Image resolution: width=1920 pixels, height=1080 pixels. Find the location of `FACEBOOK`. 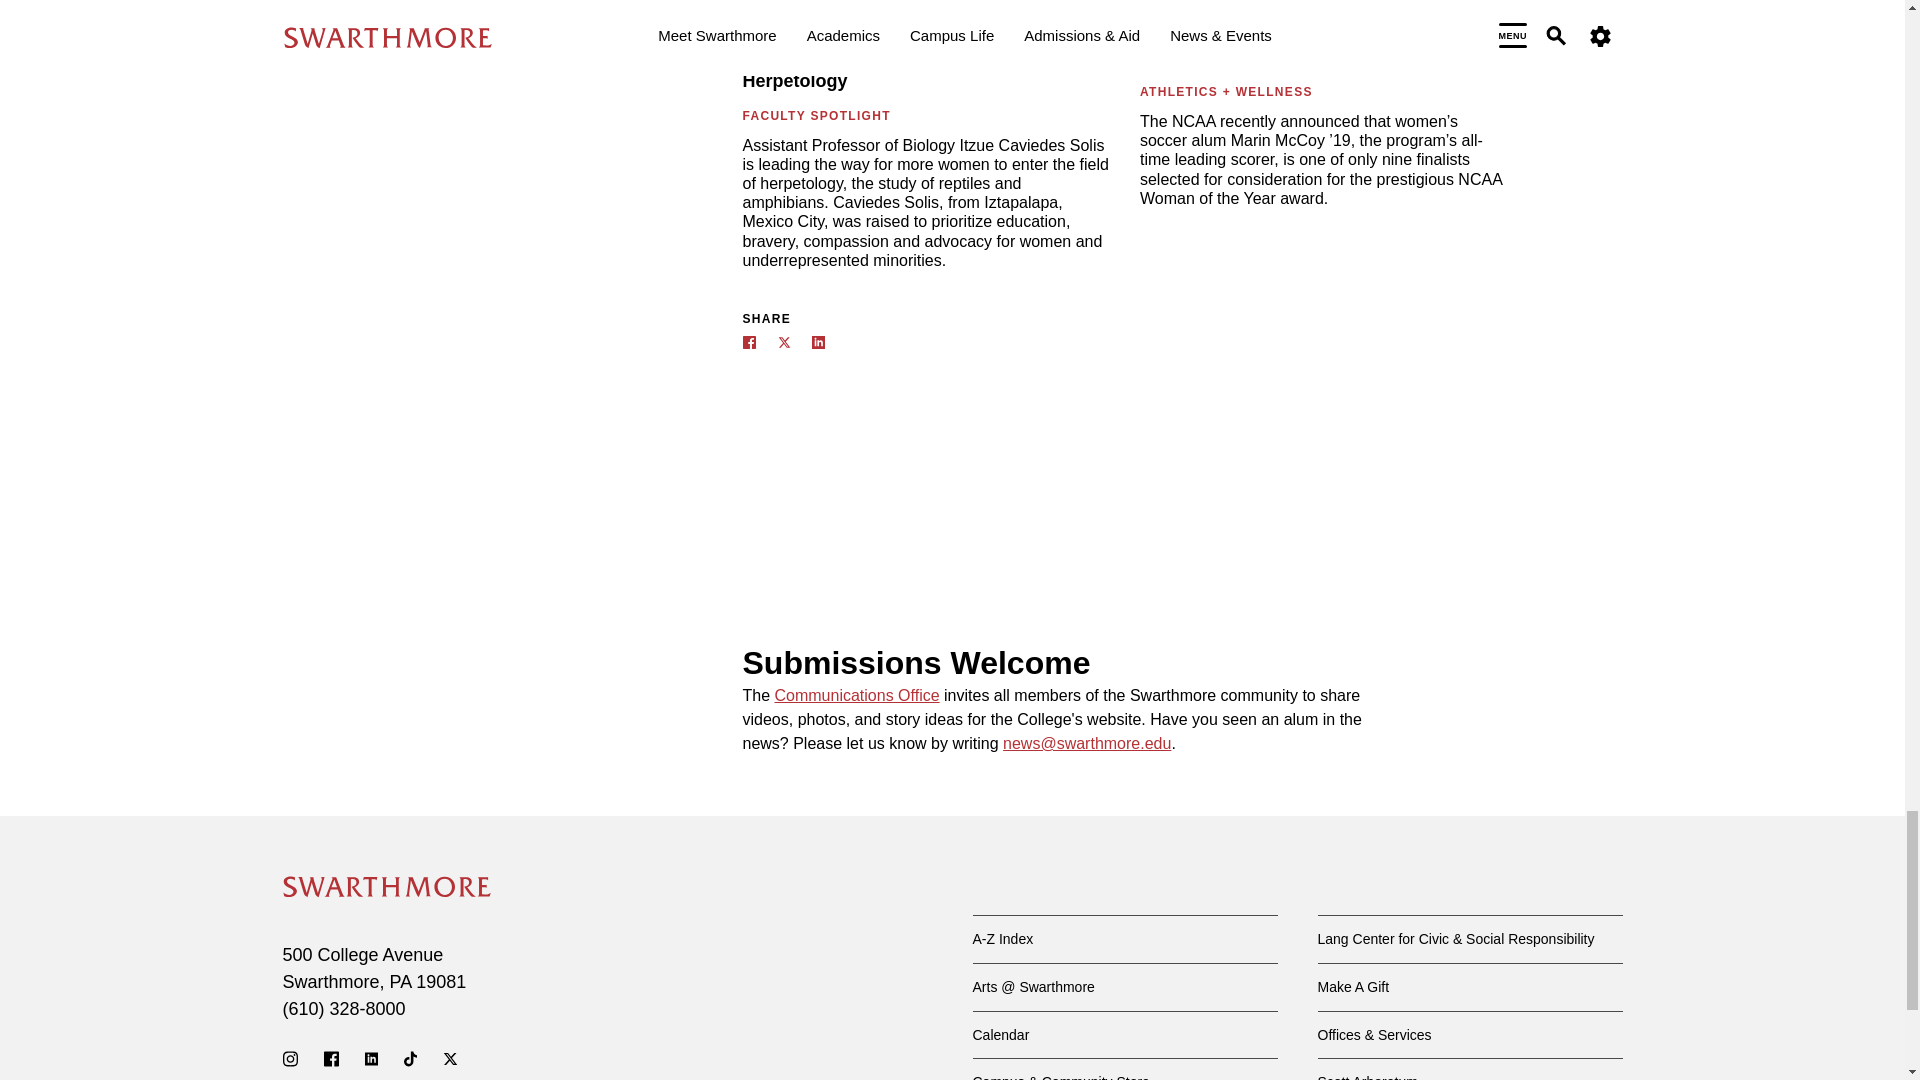

FACEBOOK is located at coordinates (748, 342).